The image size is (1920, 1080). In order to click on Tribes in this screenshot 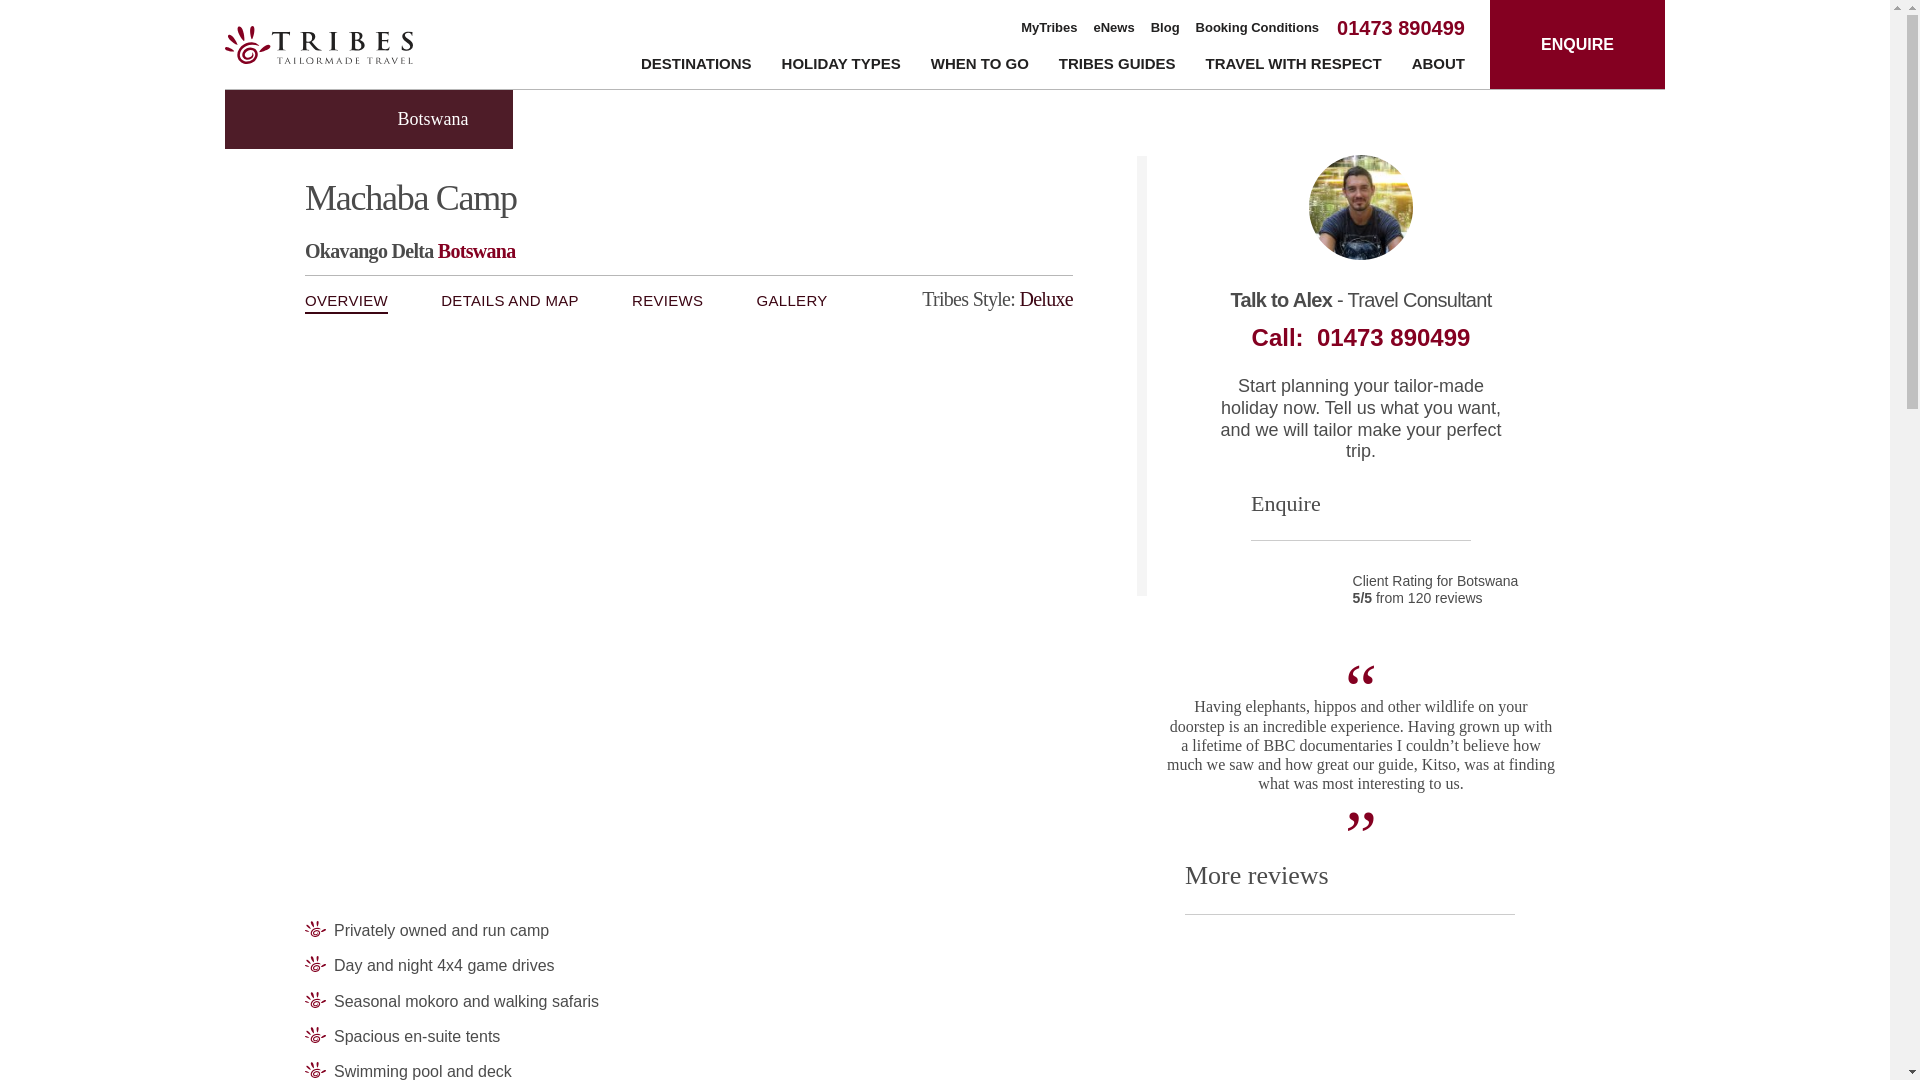, I will do `click(318, 44)`.